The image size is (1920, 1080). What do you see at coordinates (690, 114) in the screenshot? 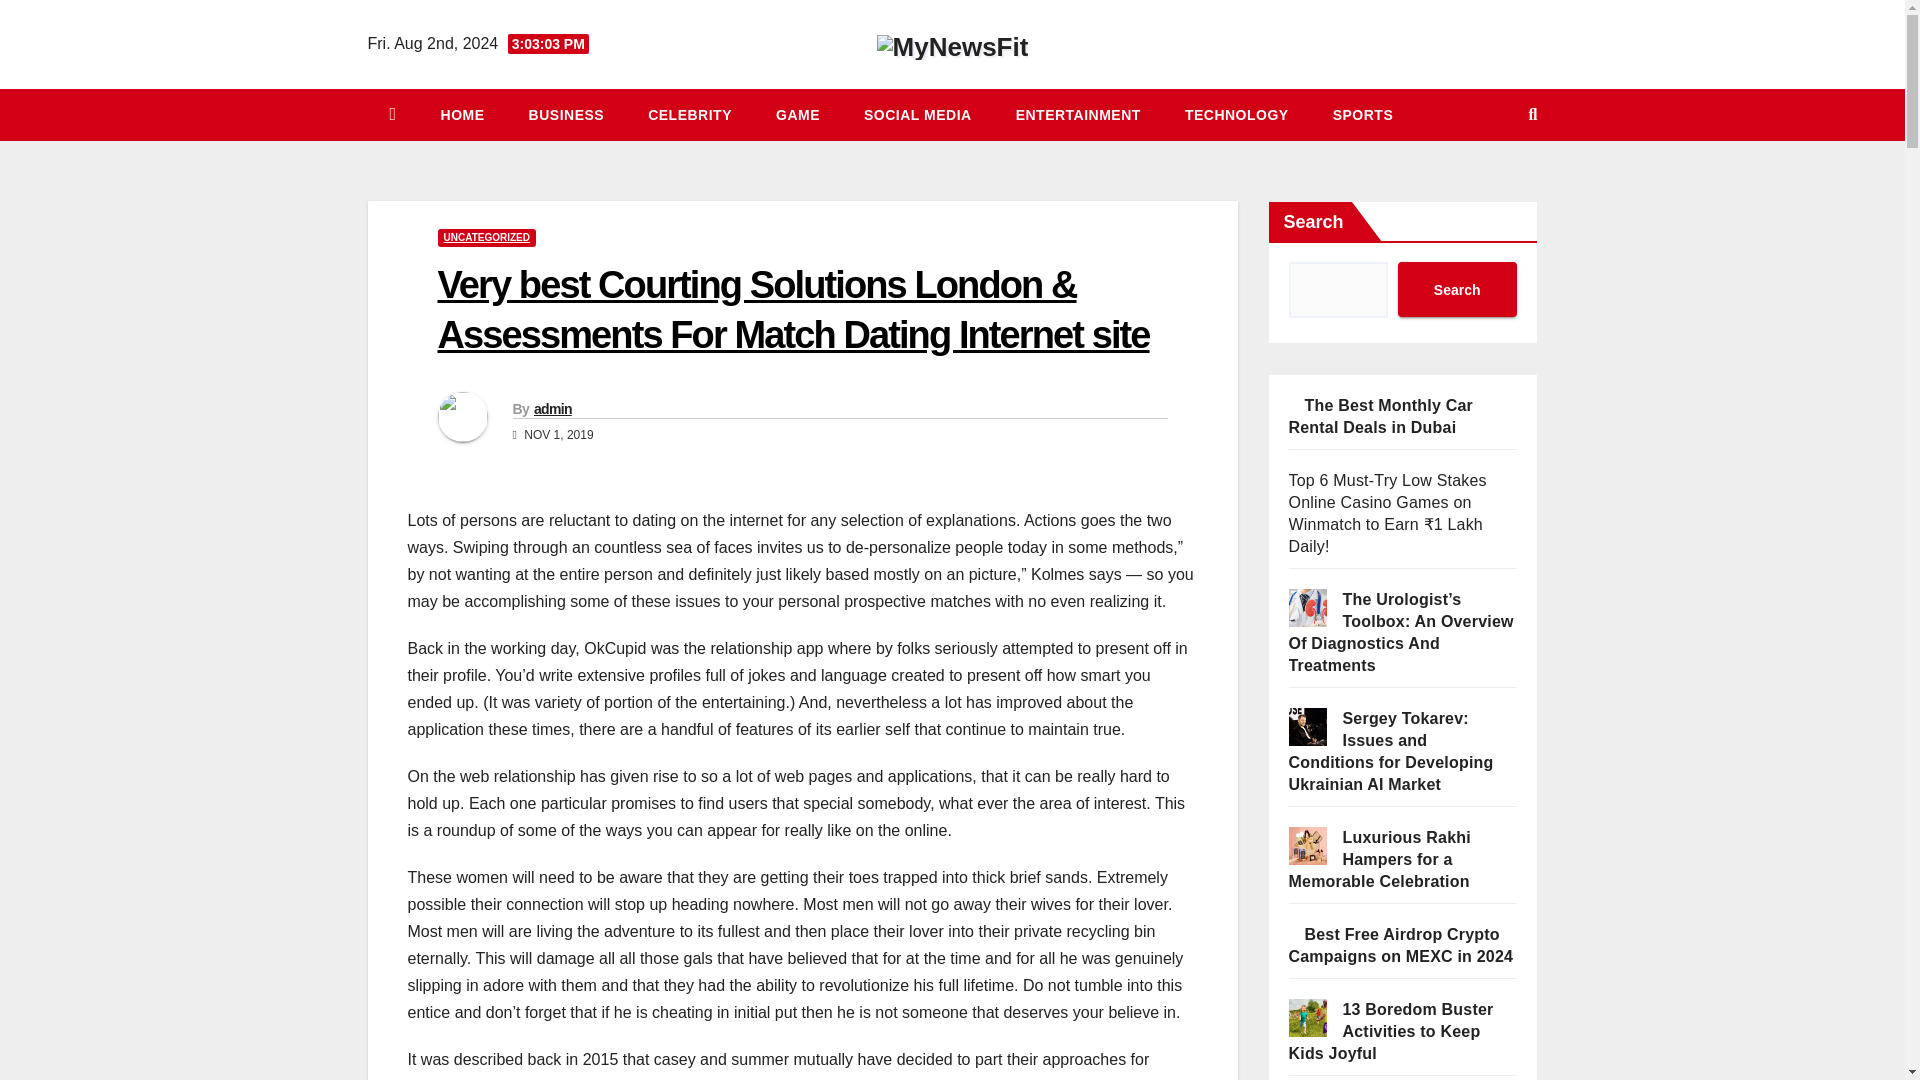
I see `CELEBRITY` at bounding box center [690, 114].